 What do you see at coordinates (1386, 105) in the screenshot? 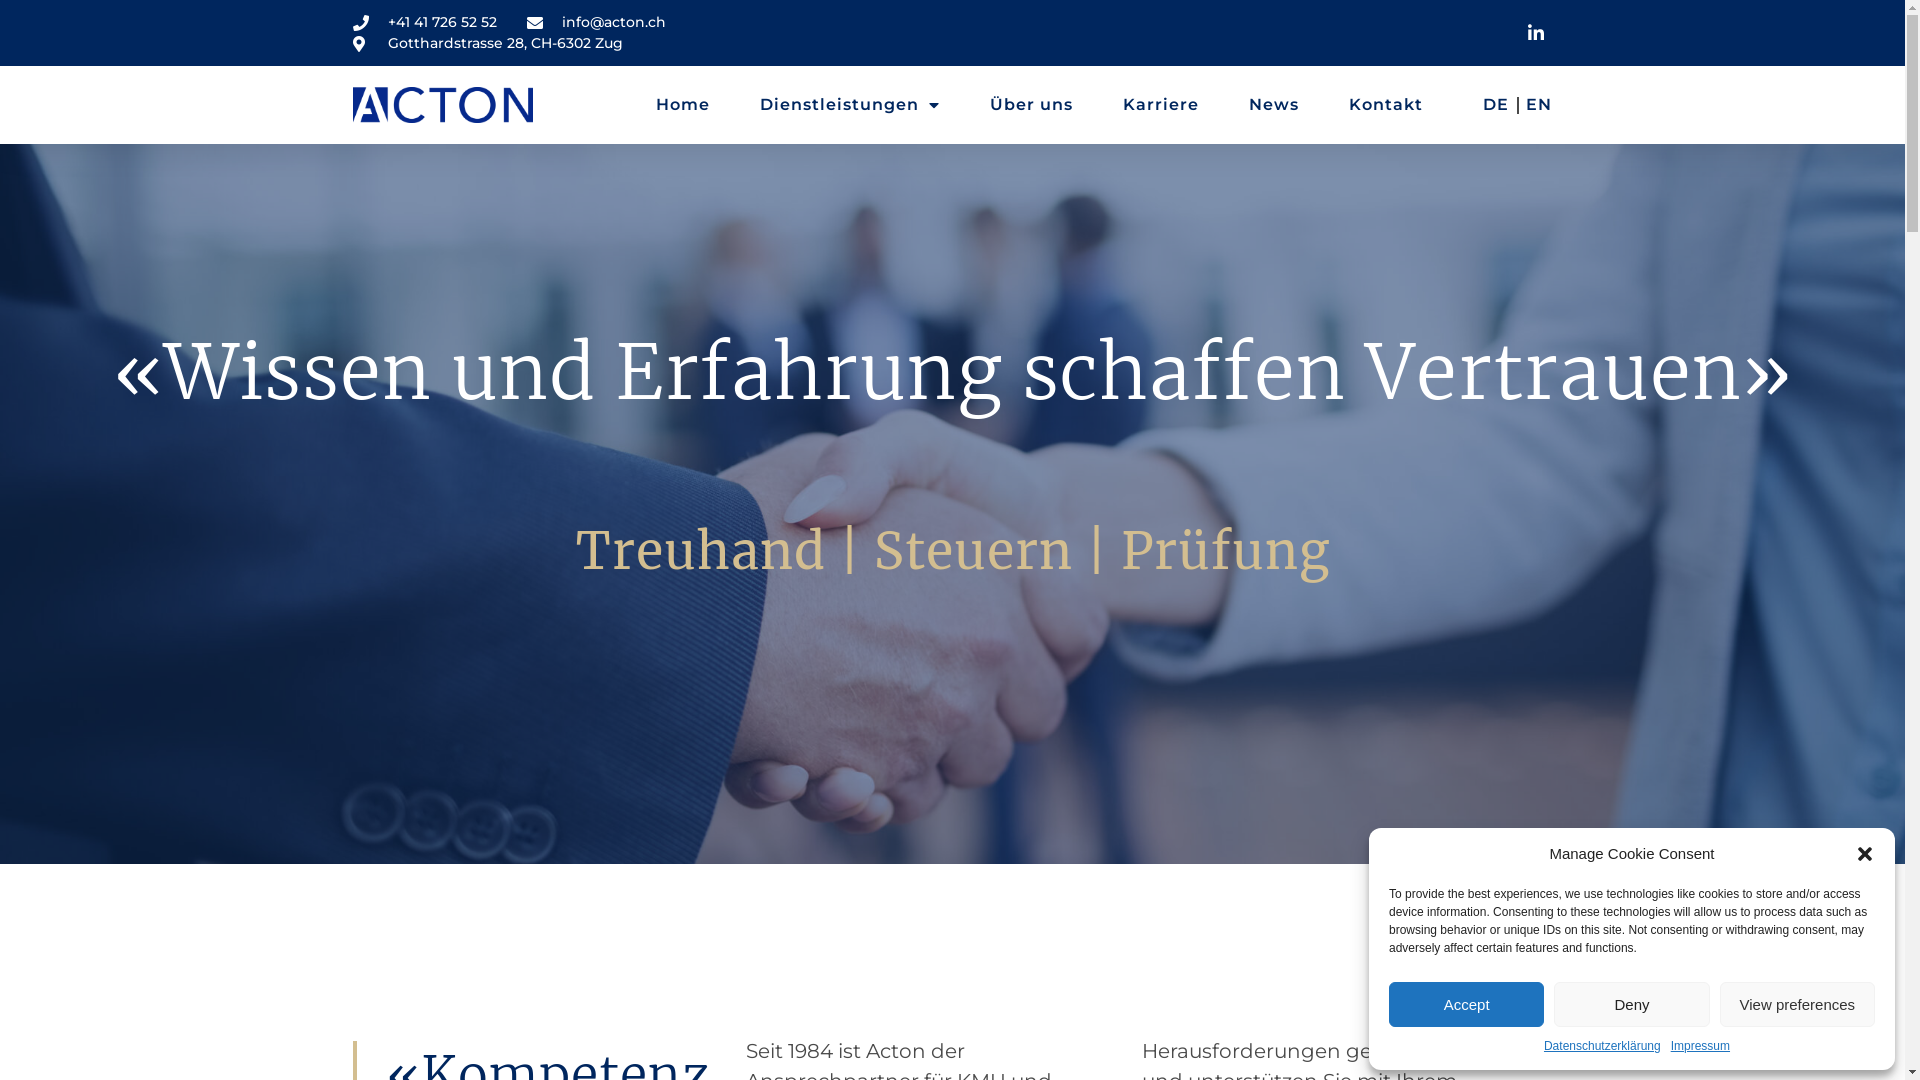
I see `Kontakt` at bounding box center [1386, 105].